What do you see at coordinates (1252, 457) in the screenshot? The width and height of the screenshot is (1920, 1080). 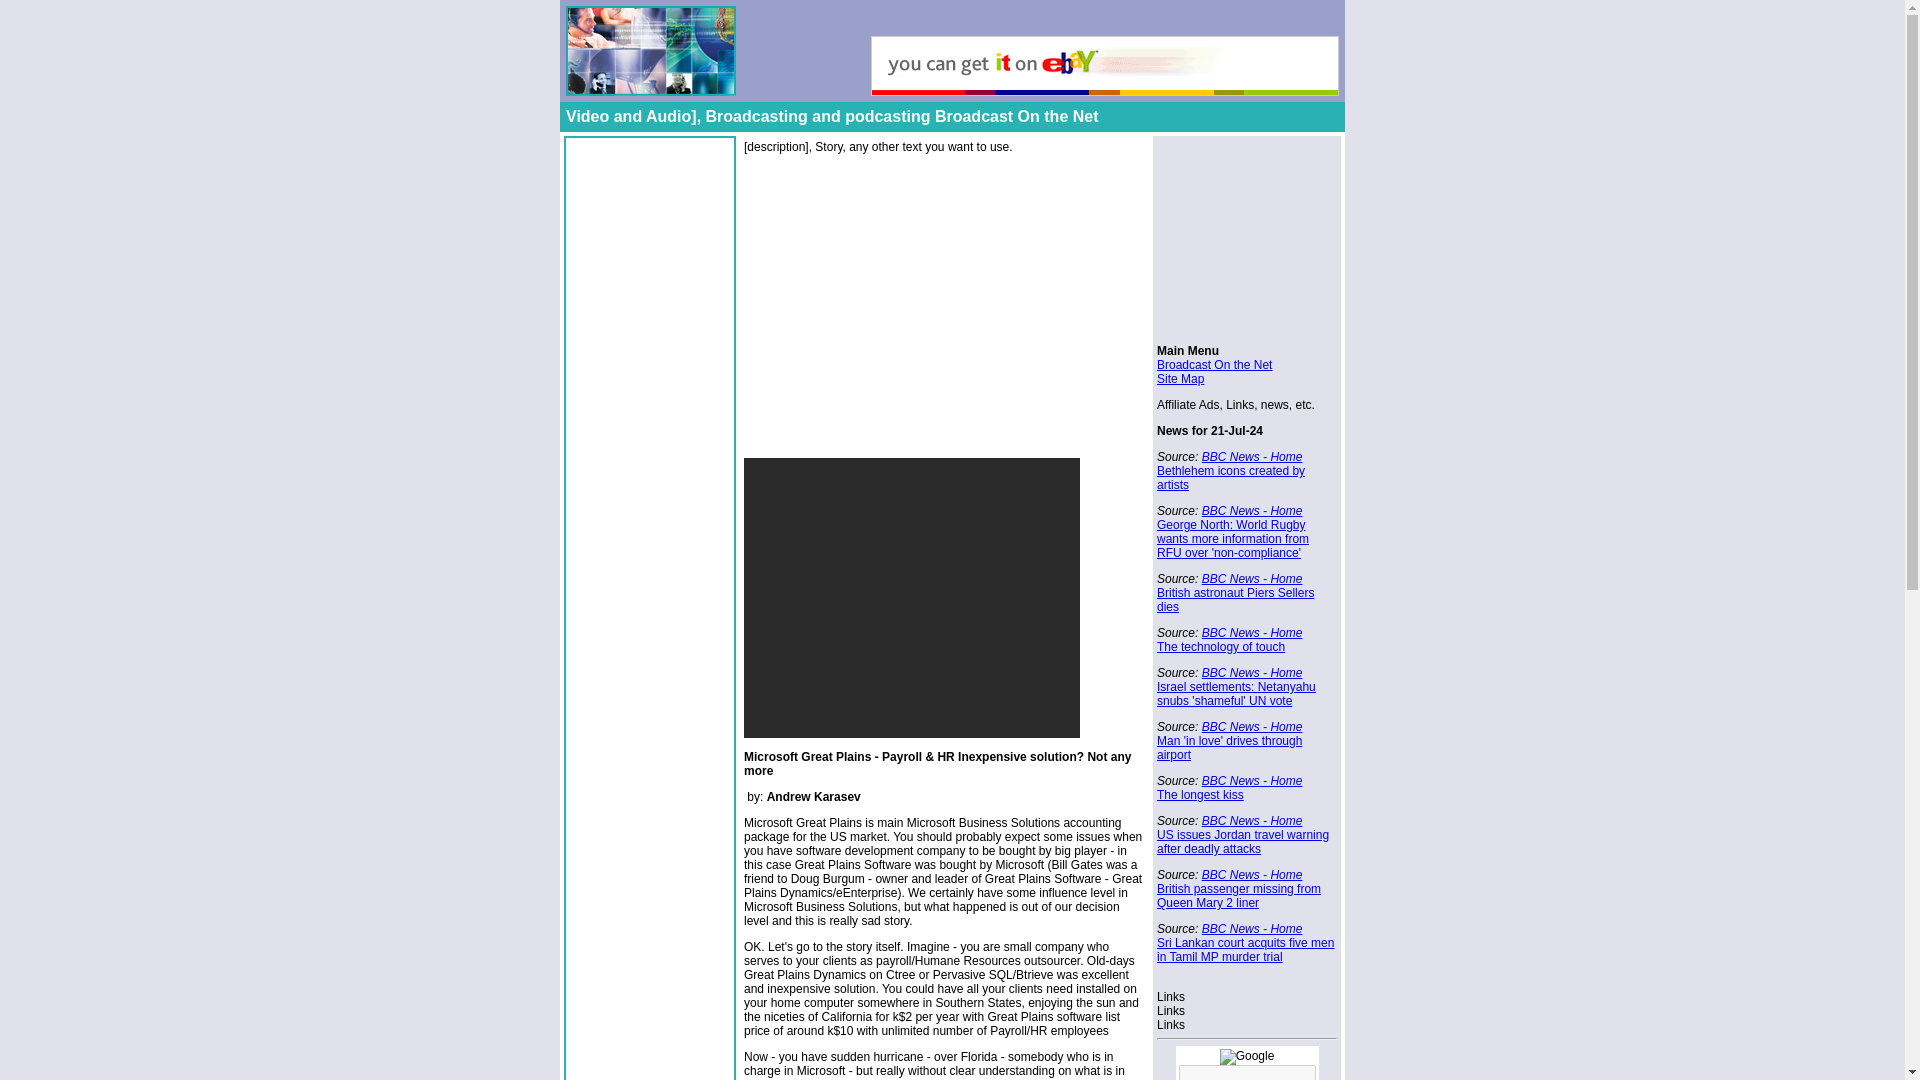 I see `BBC News - Home` at bounding box center [1252, 457].